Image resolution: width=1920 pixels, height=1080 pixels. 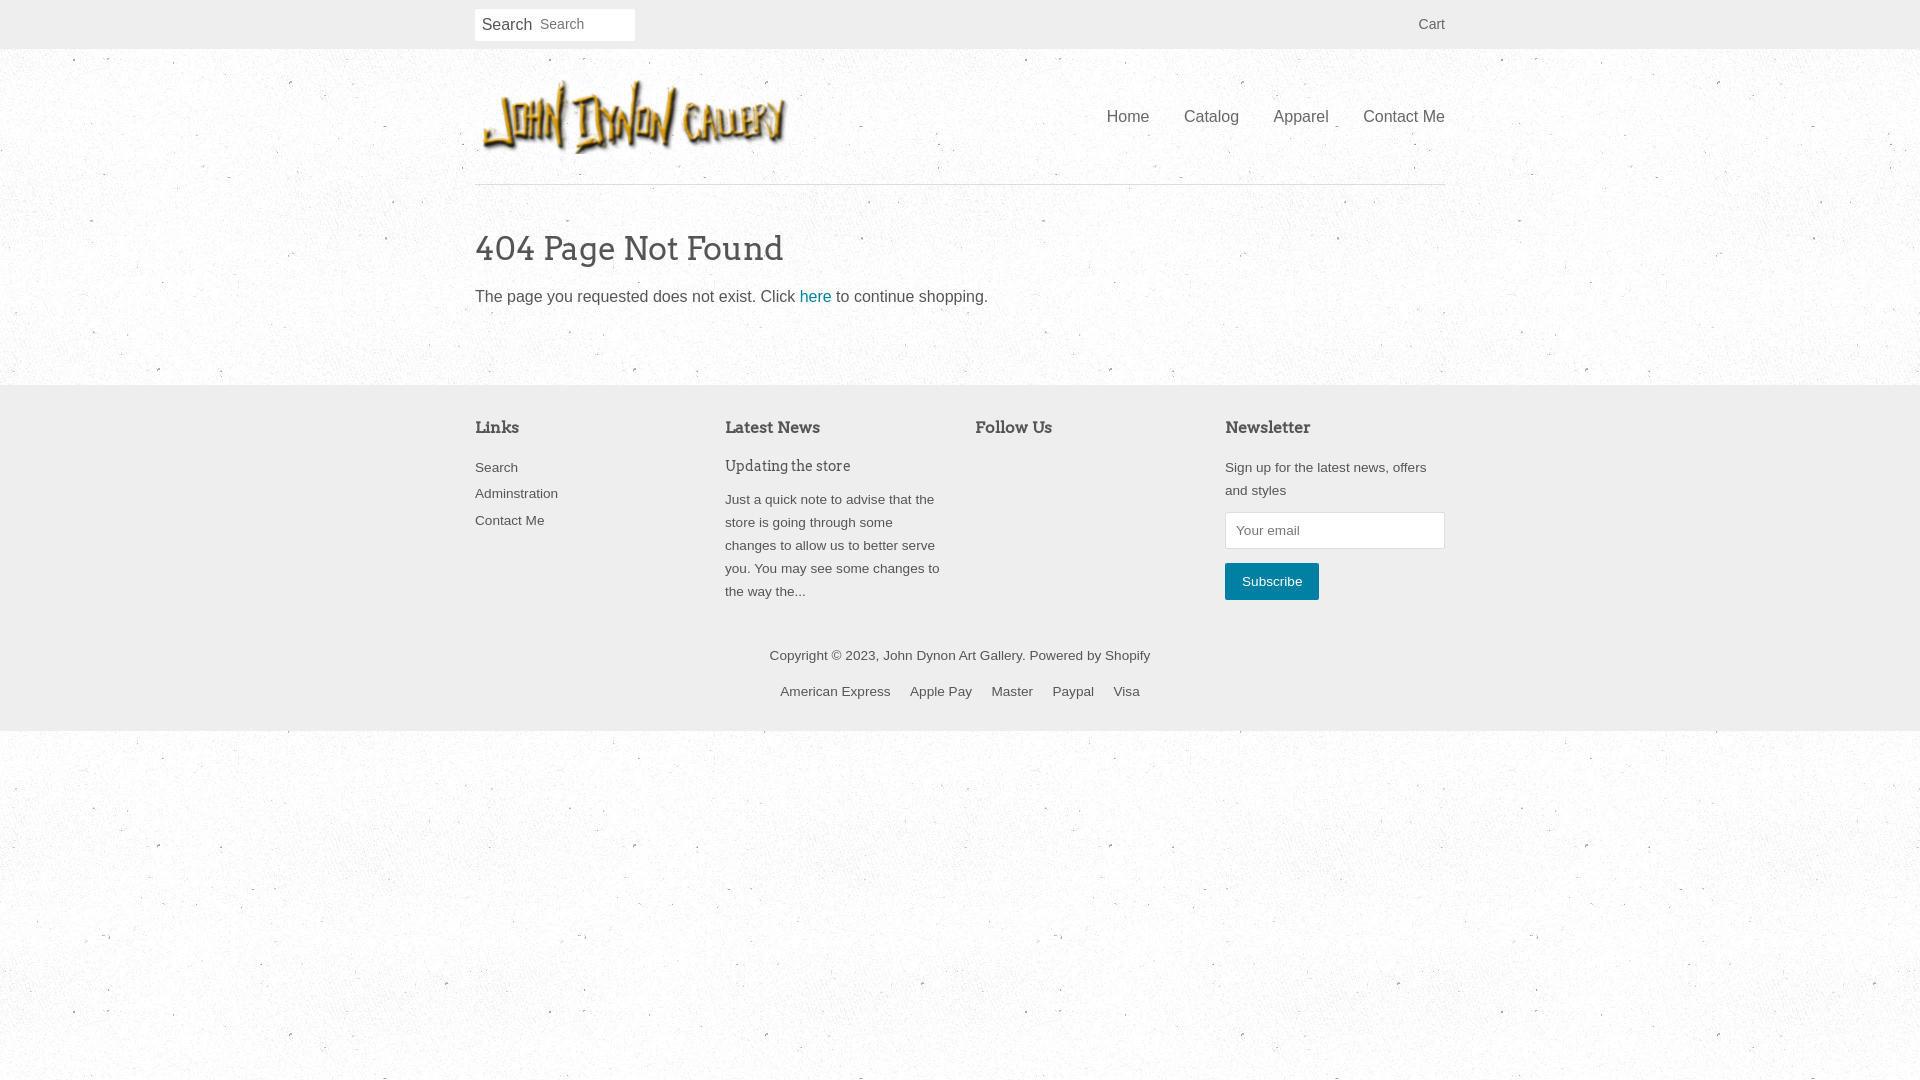 What do you see at coordinates (816, 296) in the screenshot?
I see `here` at bounding box center [816, 296].